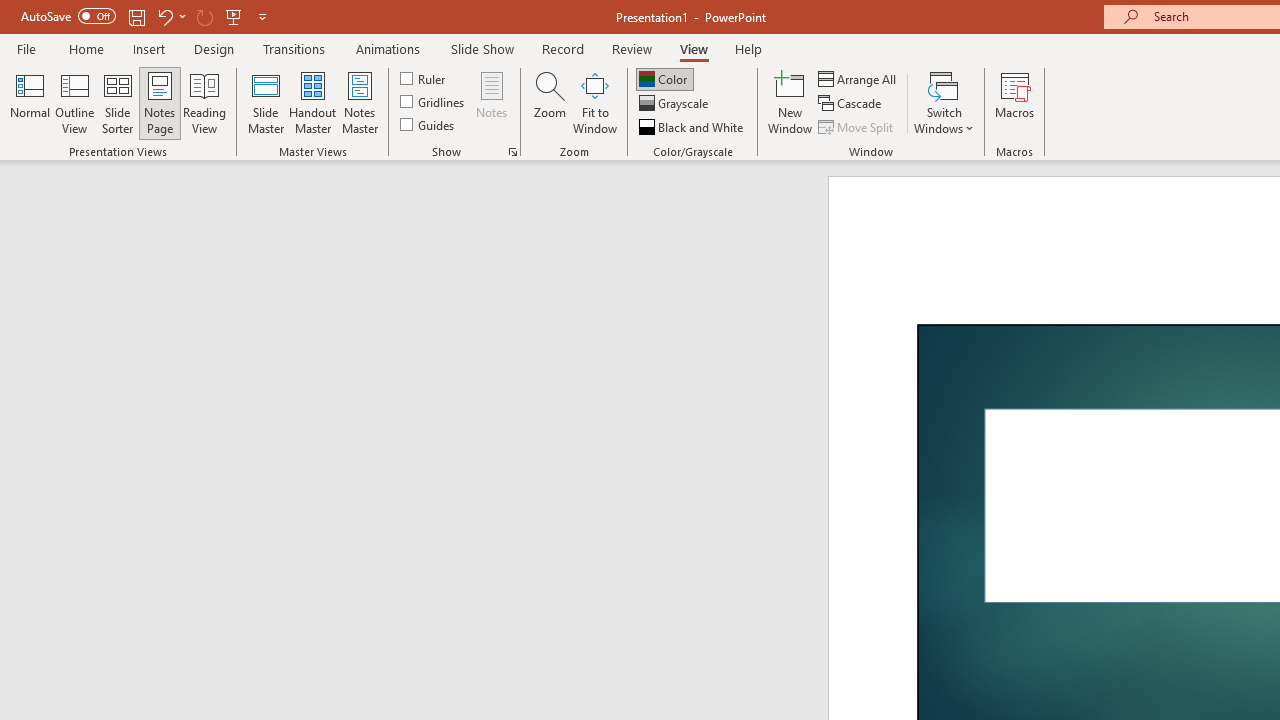 The height and width of the screenshot is (720, 1280). I want to click on Gridlines, so click(434, 102).